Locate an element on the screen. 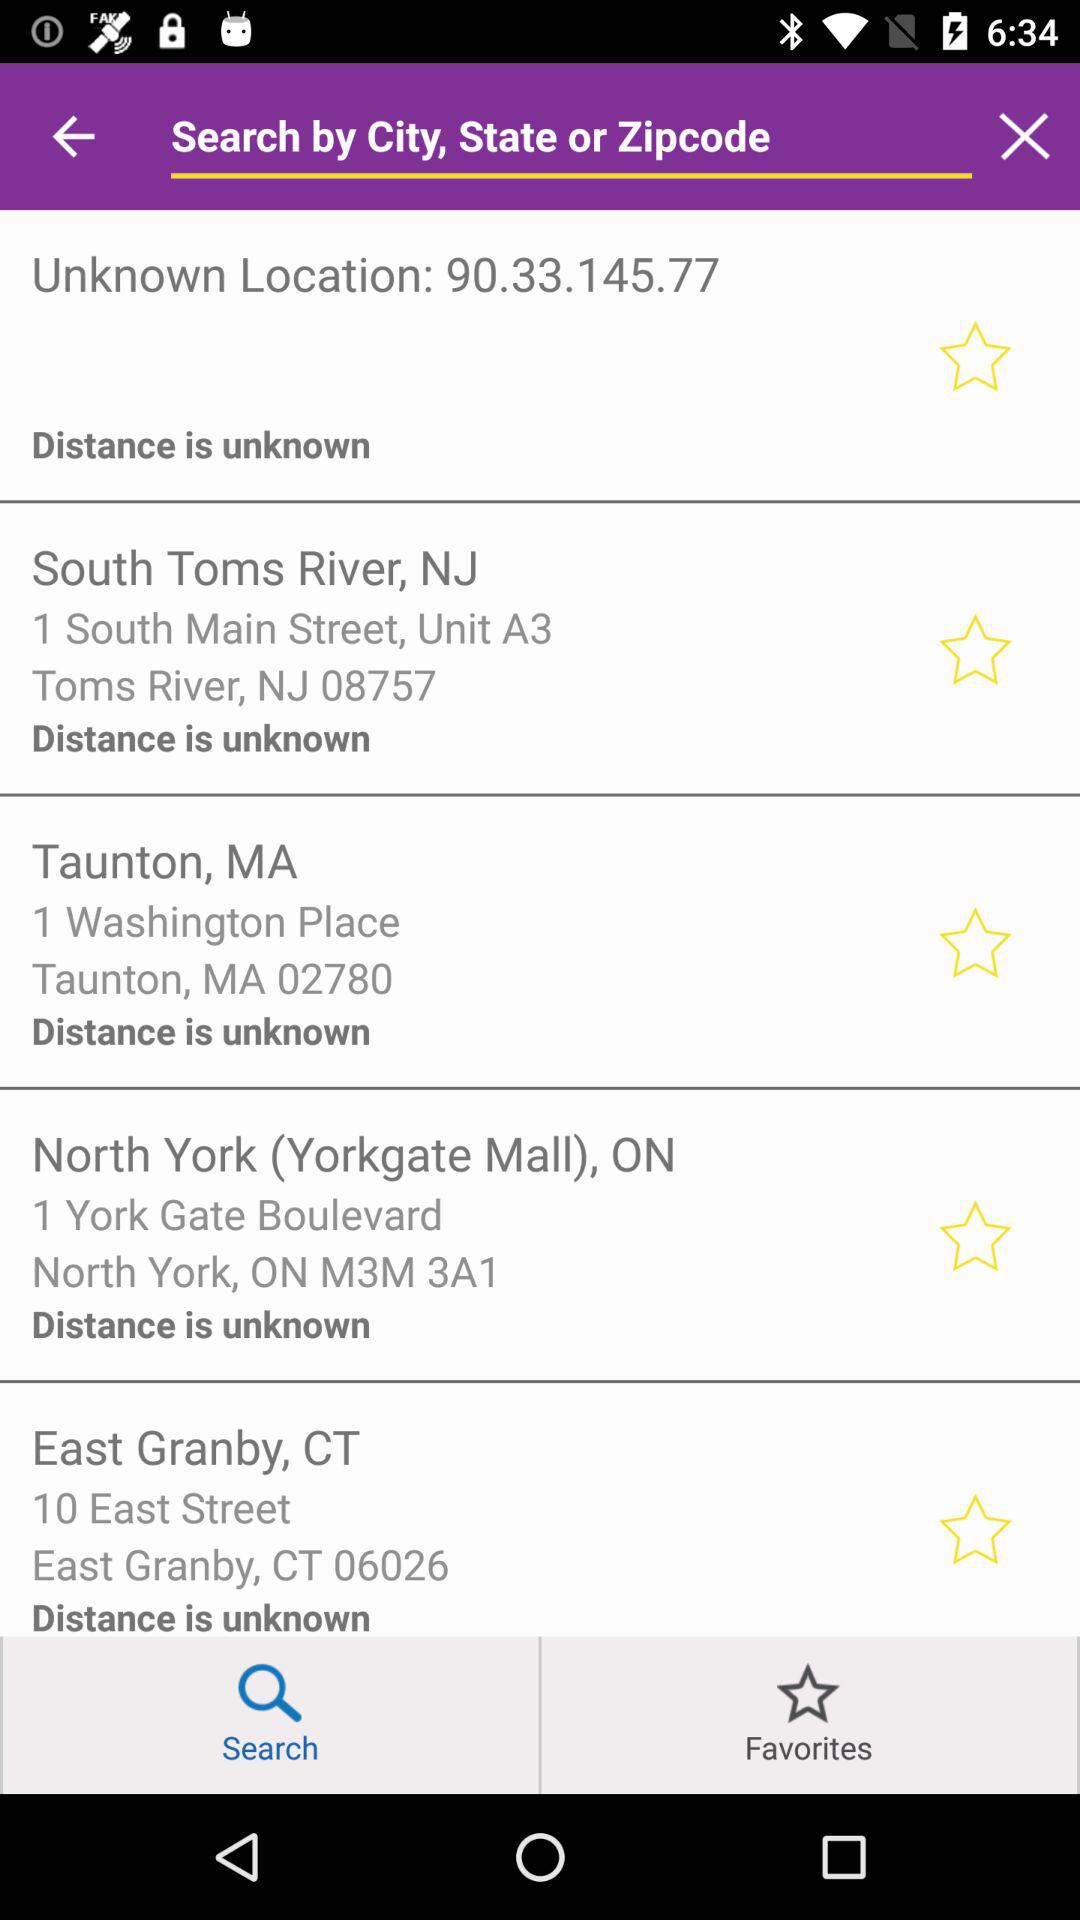  tap the item above is located at coordinates (470, 334).